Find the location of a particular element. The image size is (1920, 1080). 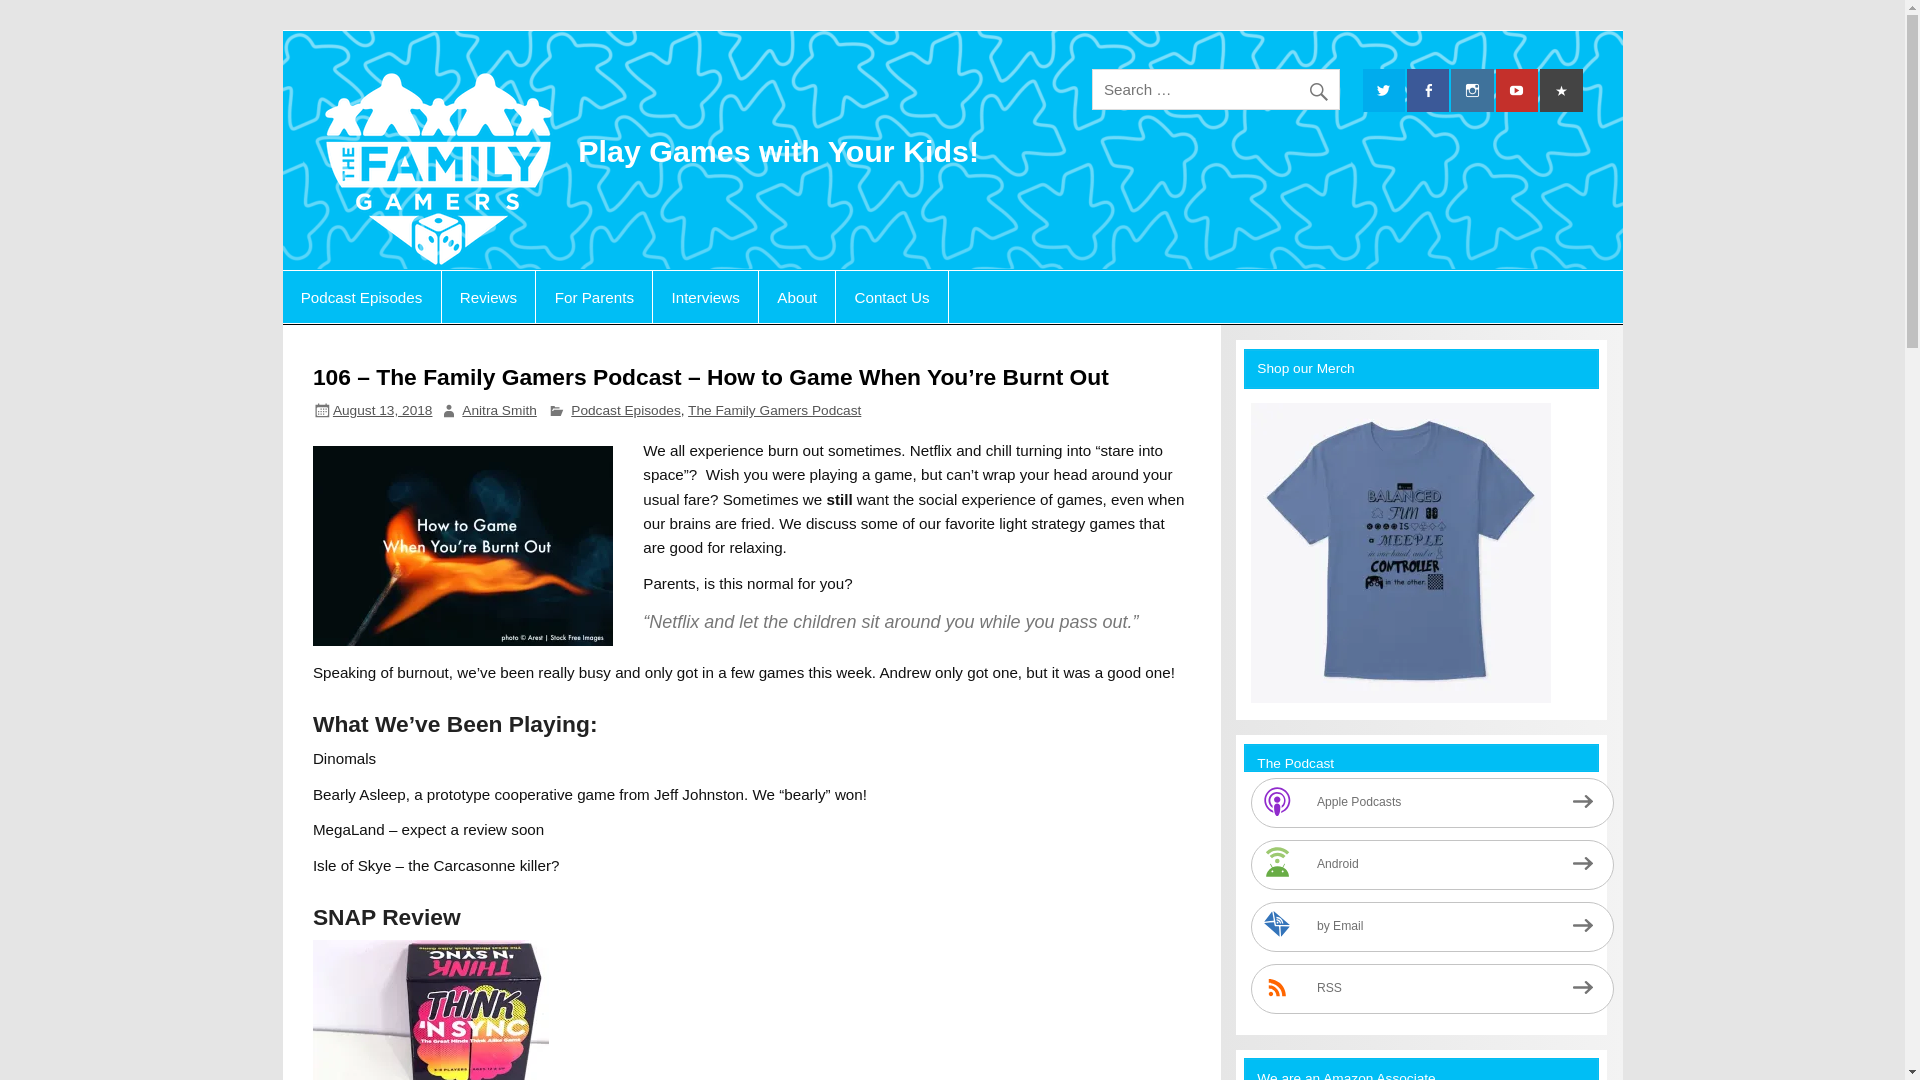

Podcast Episodes is located at coordinates (624, 410).